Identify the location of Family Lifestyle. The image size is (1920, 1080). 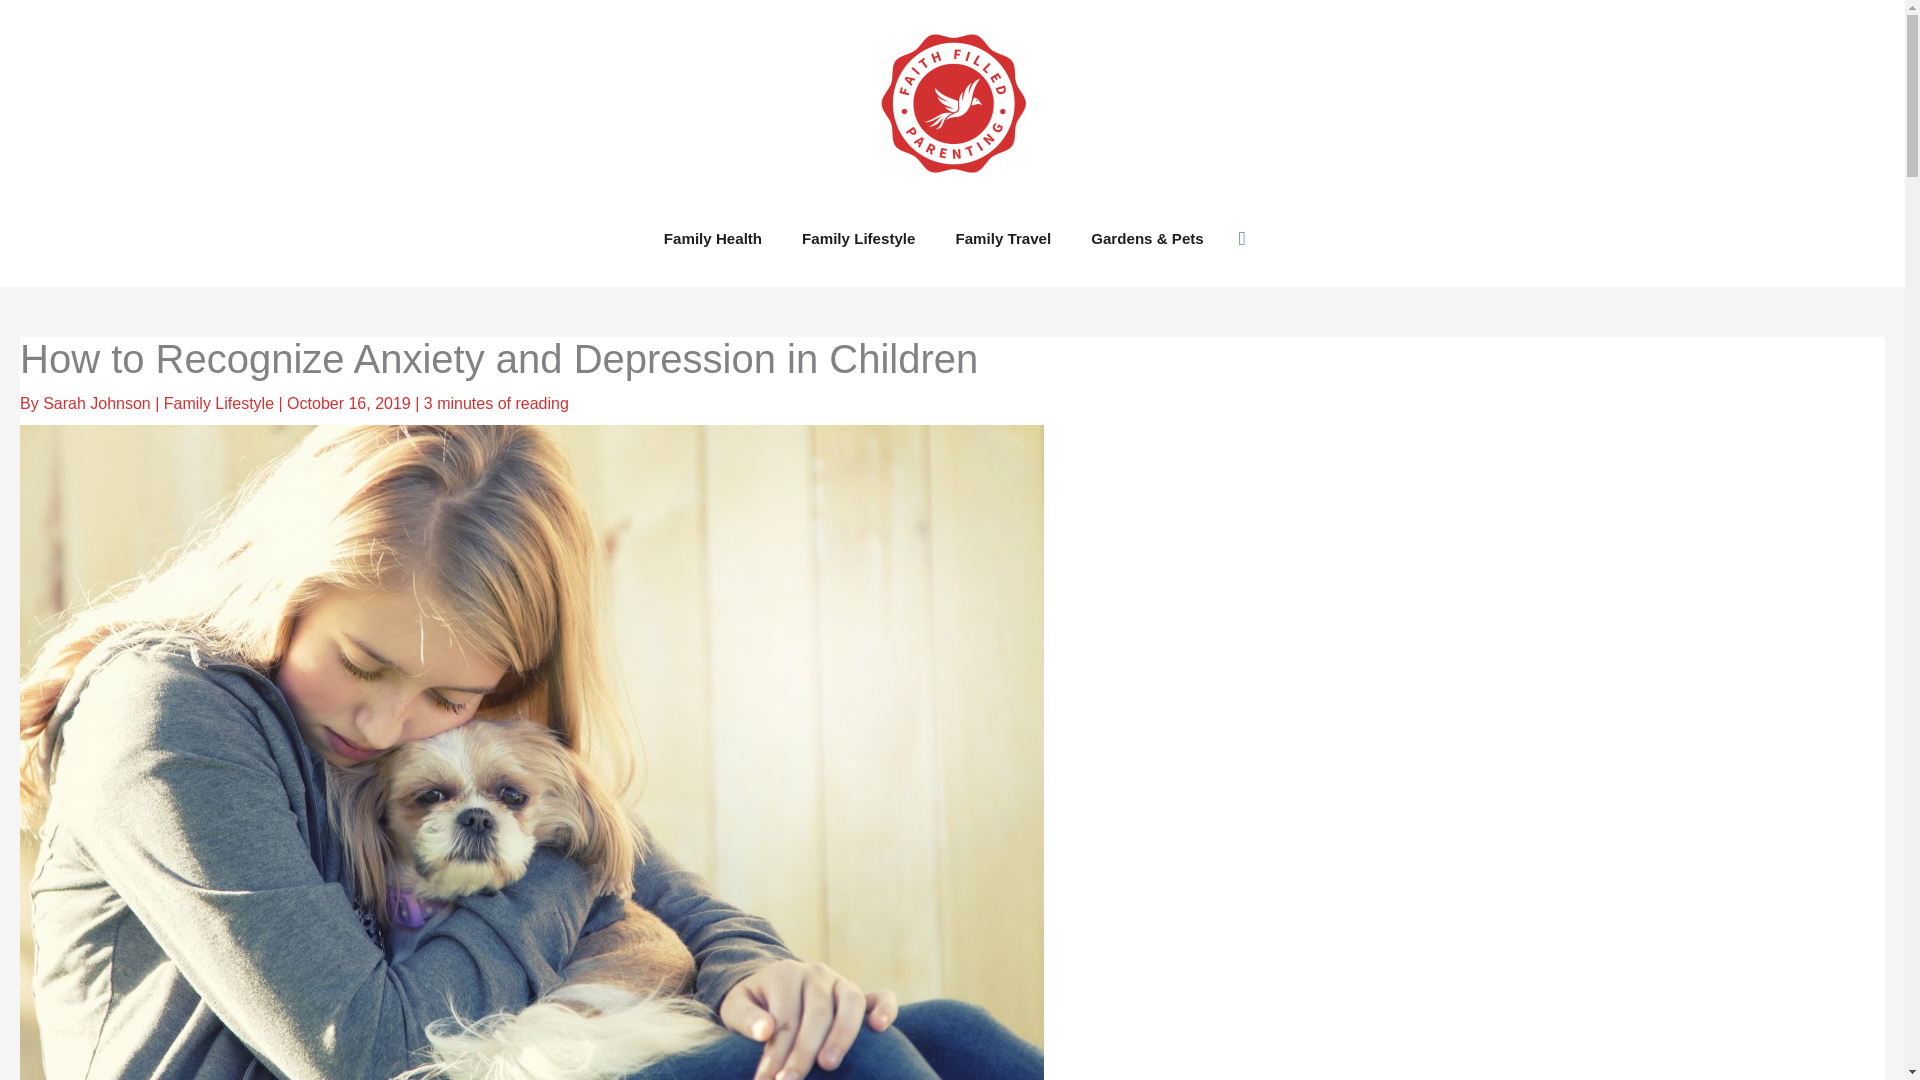
(218, 403).